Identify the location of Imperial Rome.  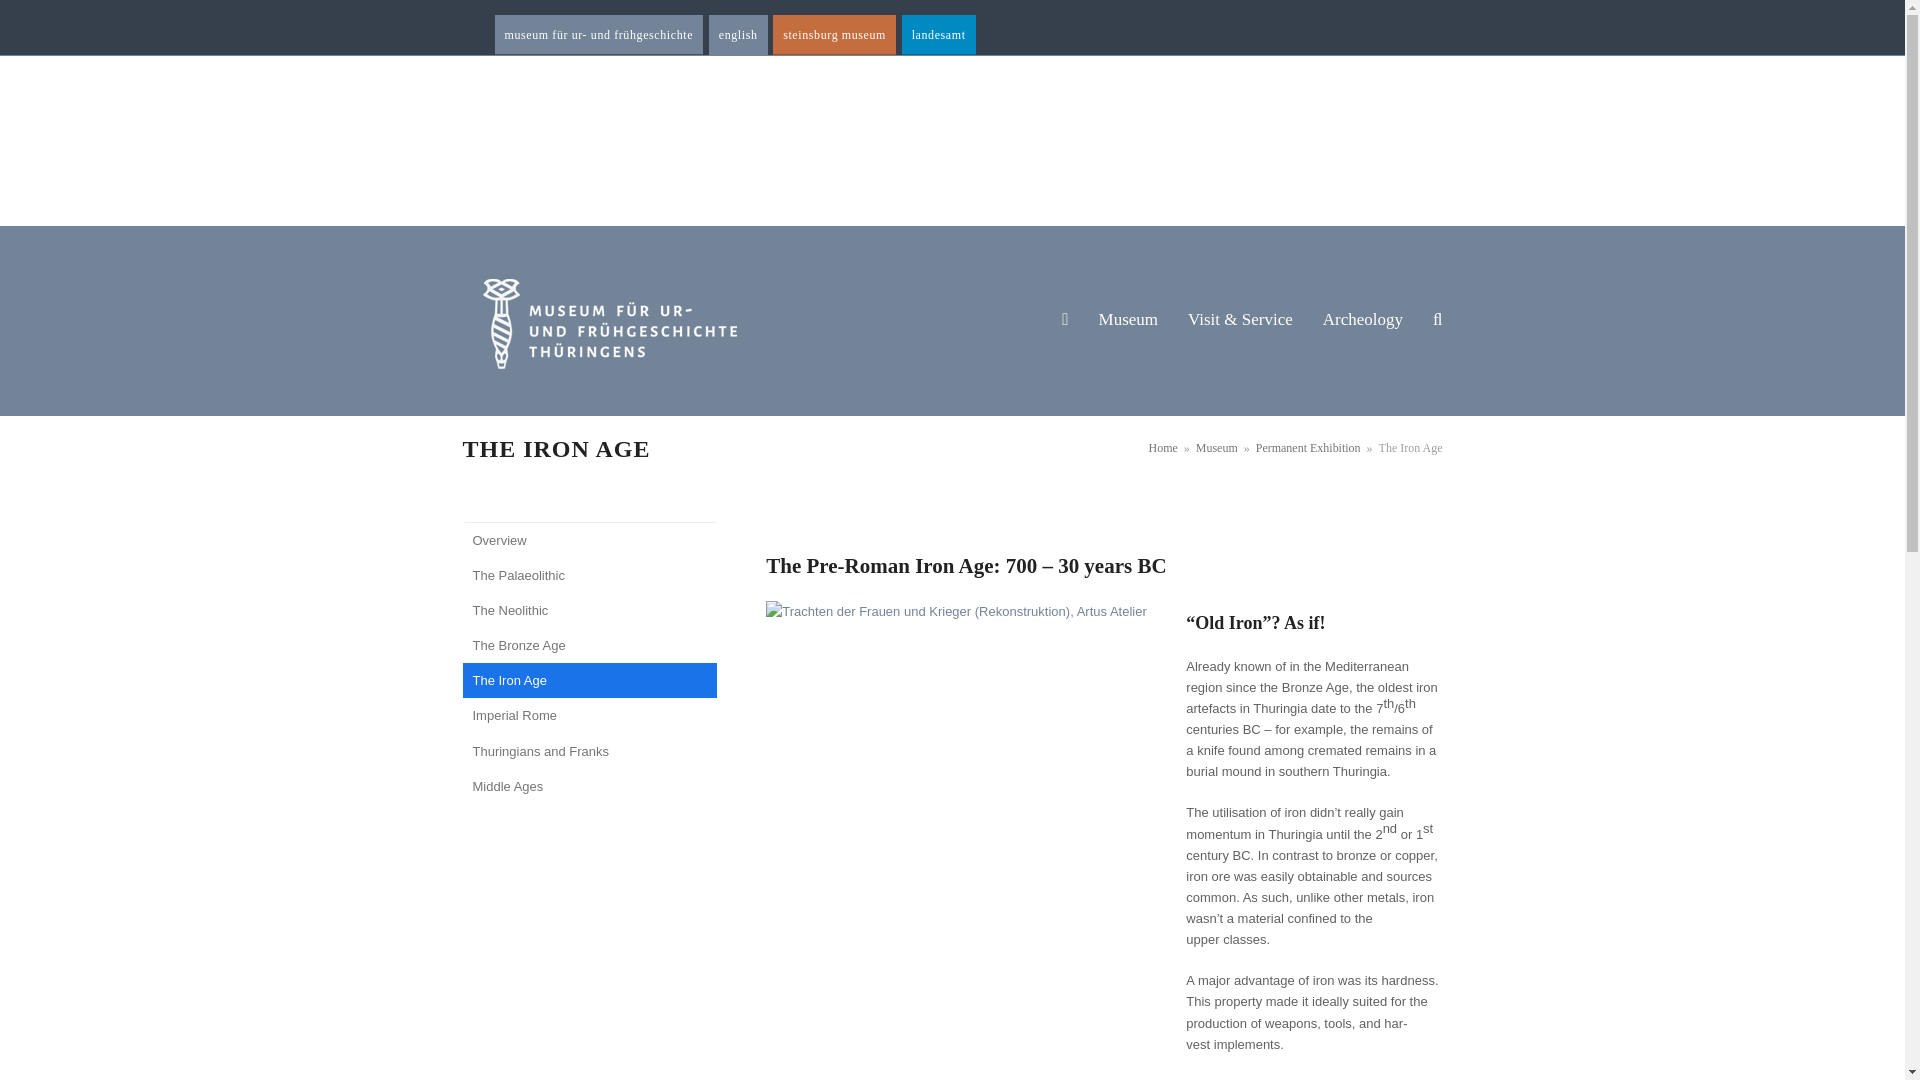
(589, 715).